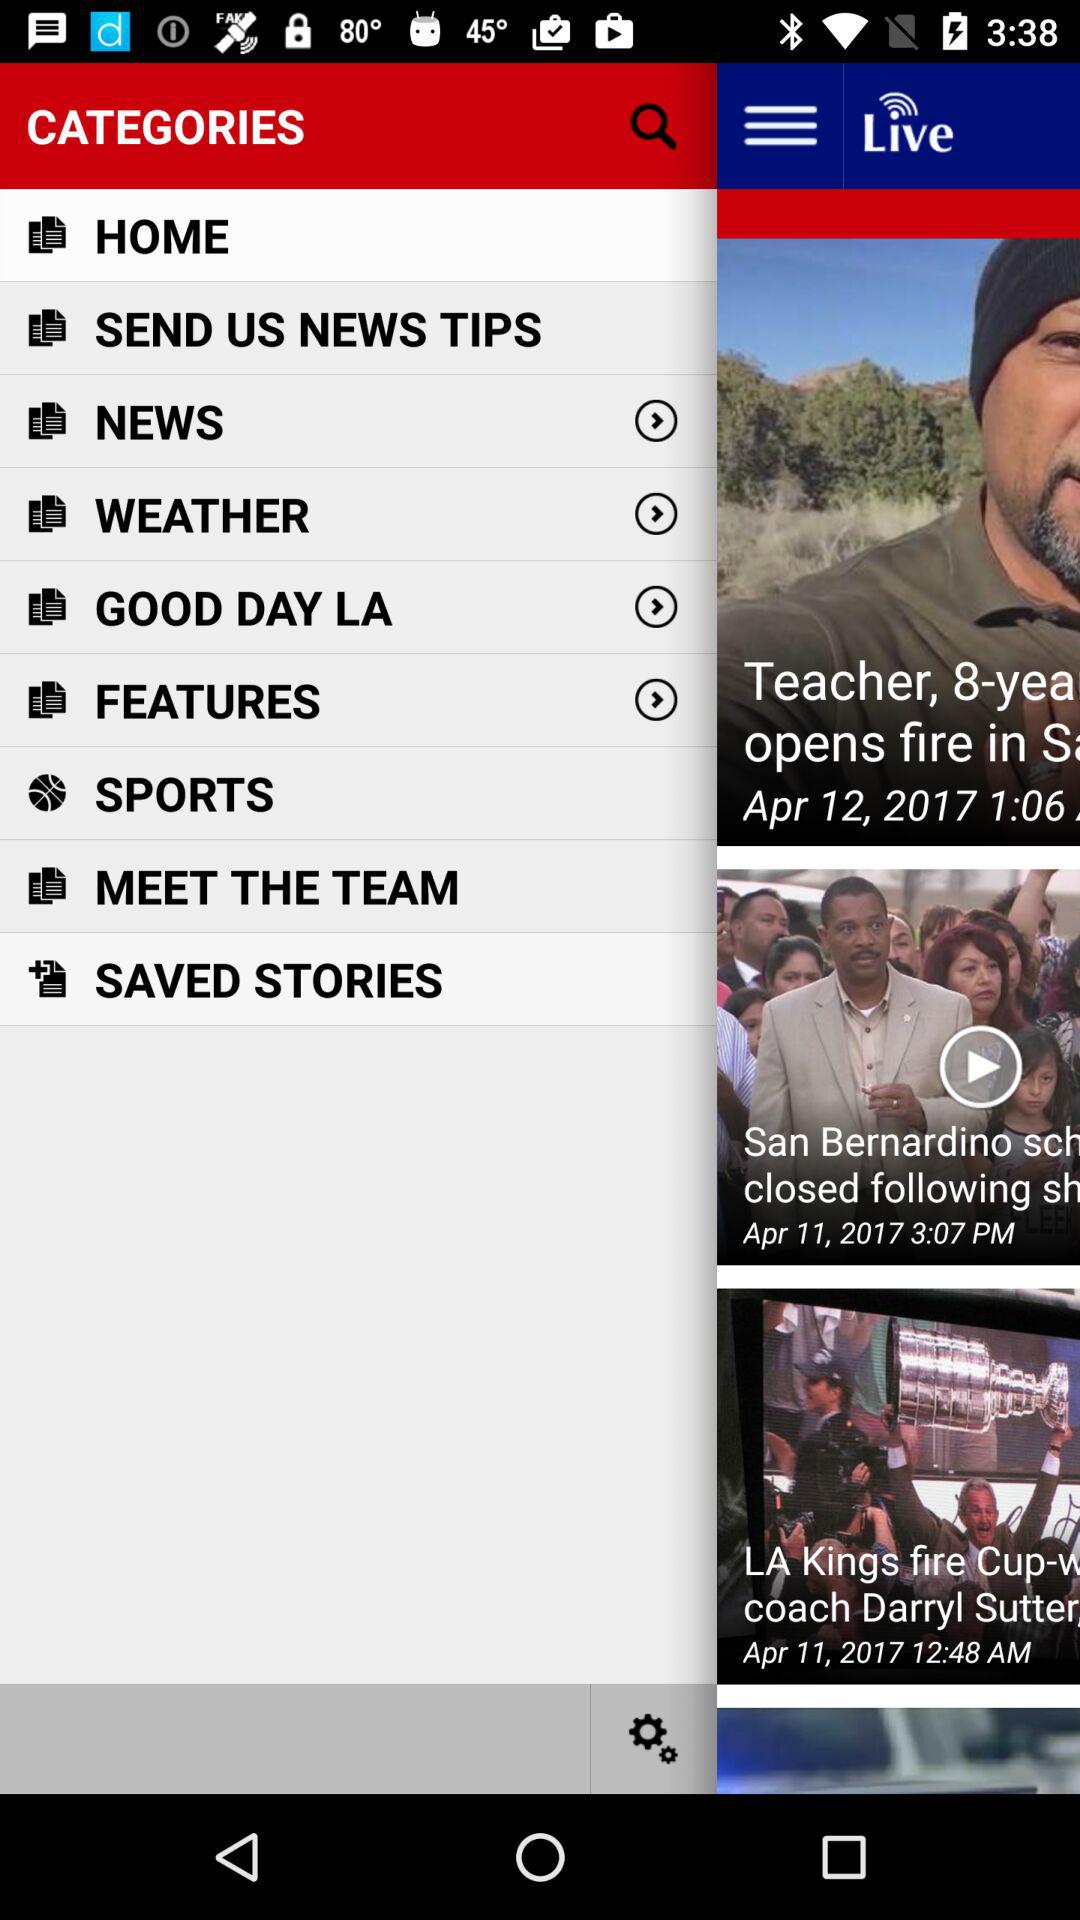 This screenshot has width=1080, height=1920. What do you see at coordinates (161, 234) in the screenshot?
I see `tap home item` at bounding box center [161, 234].